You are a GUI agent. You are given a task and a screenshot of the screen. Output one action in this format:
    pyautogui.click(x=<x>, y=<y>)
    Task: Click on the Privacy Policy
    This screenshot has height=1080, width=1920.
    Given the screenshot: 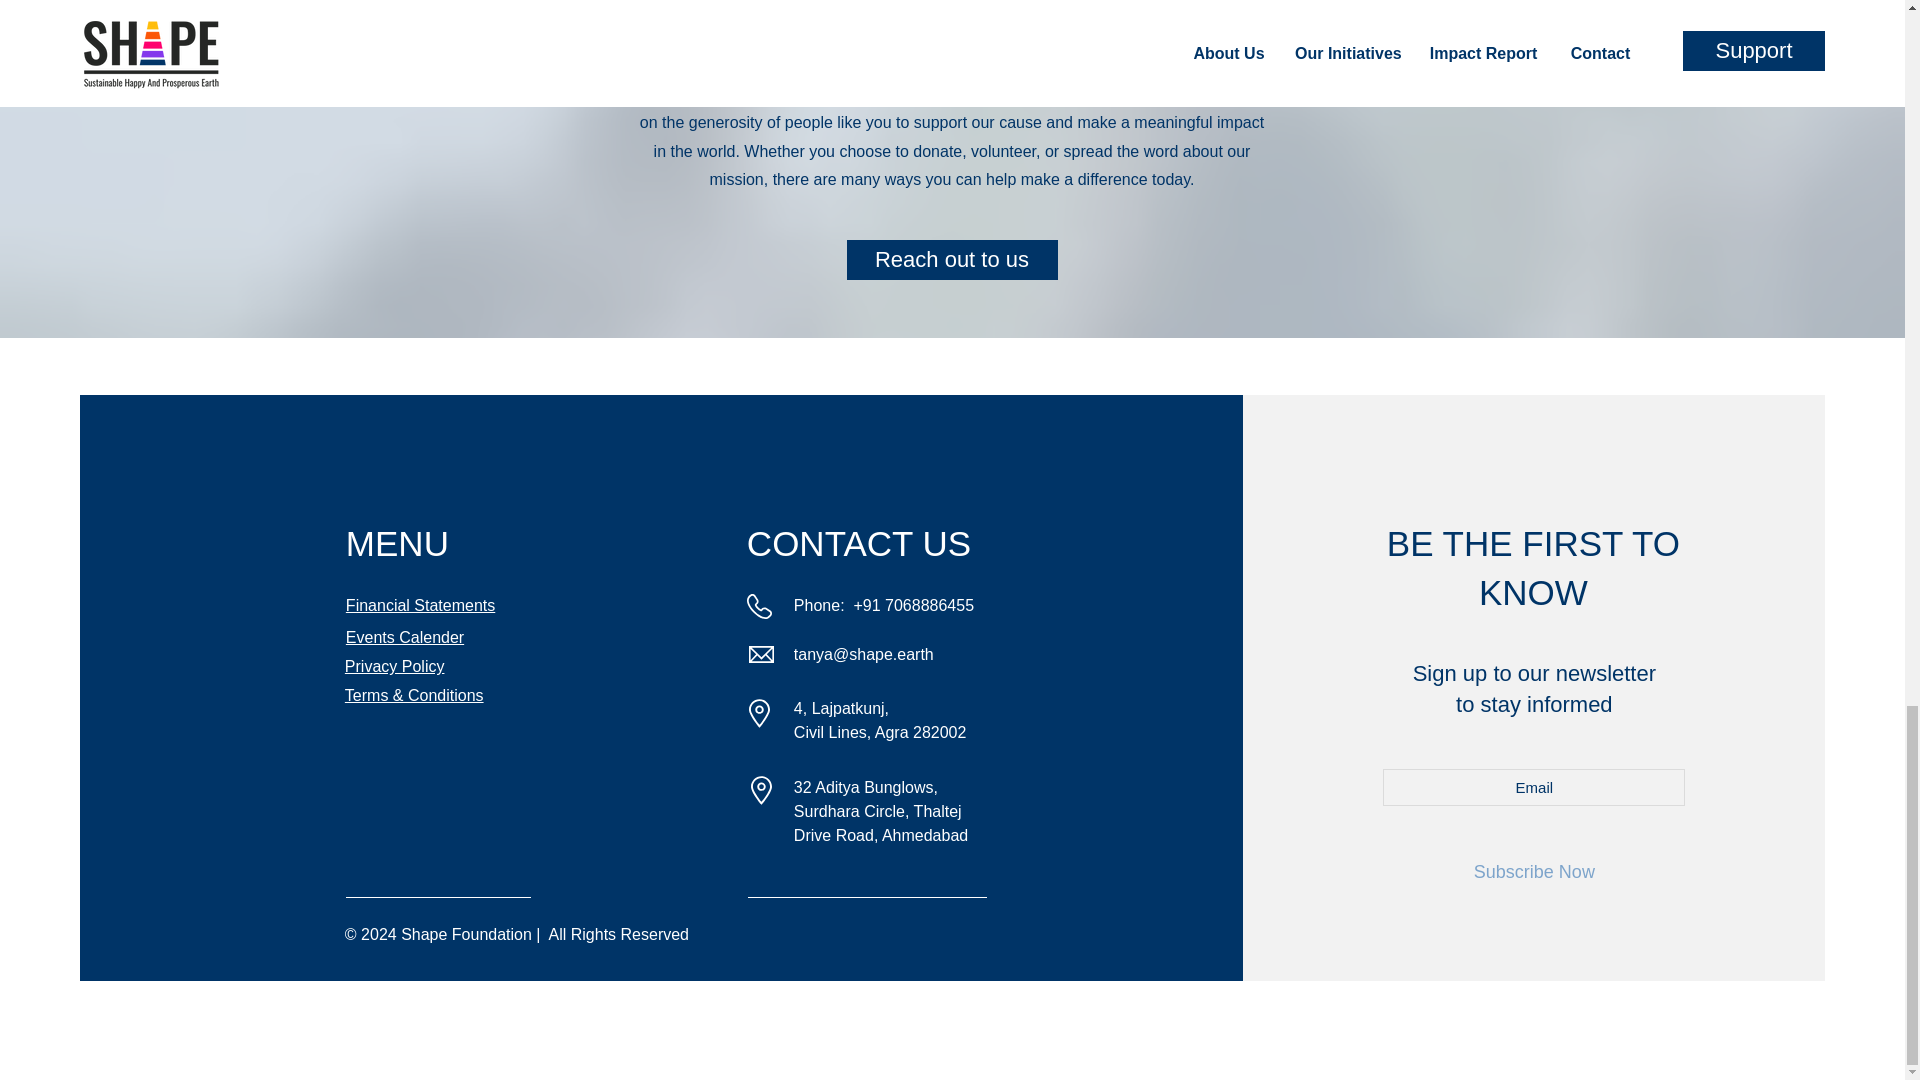 What is the action you would take?
    pyautogui.click(x=395, y=666)
    